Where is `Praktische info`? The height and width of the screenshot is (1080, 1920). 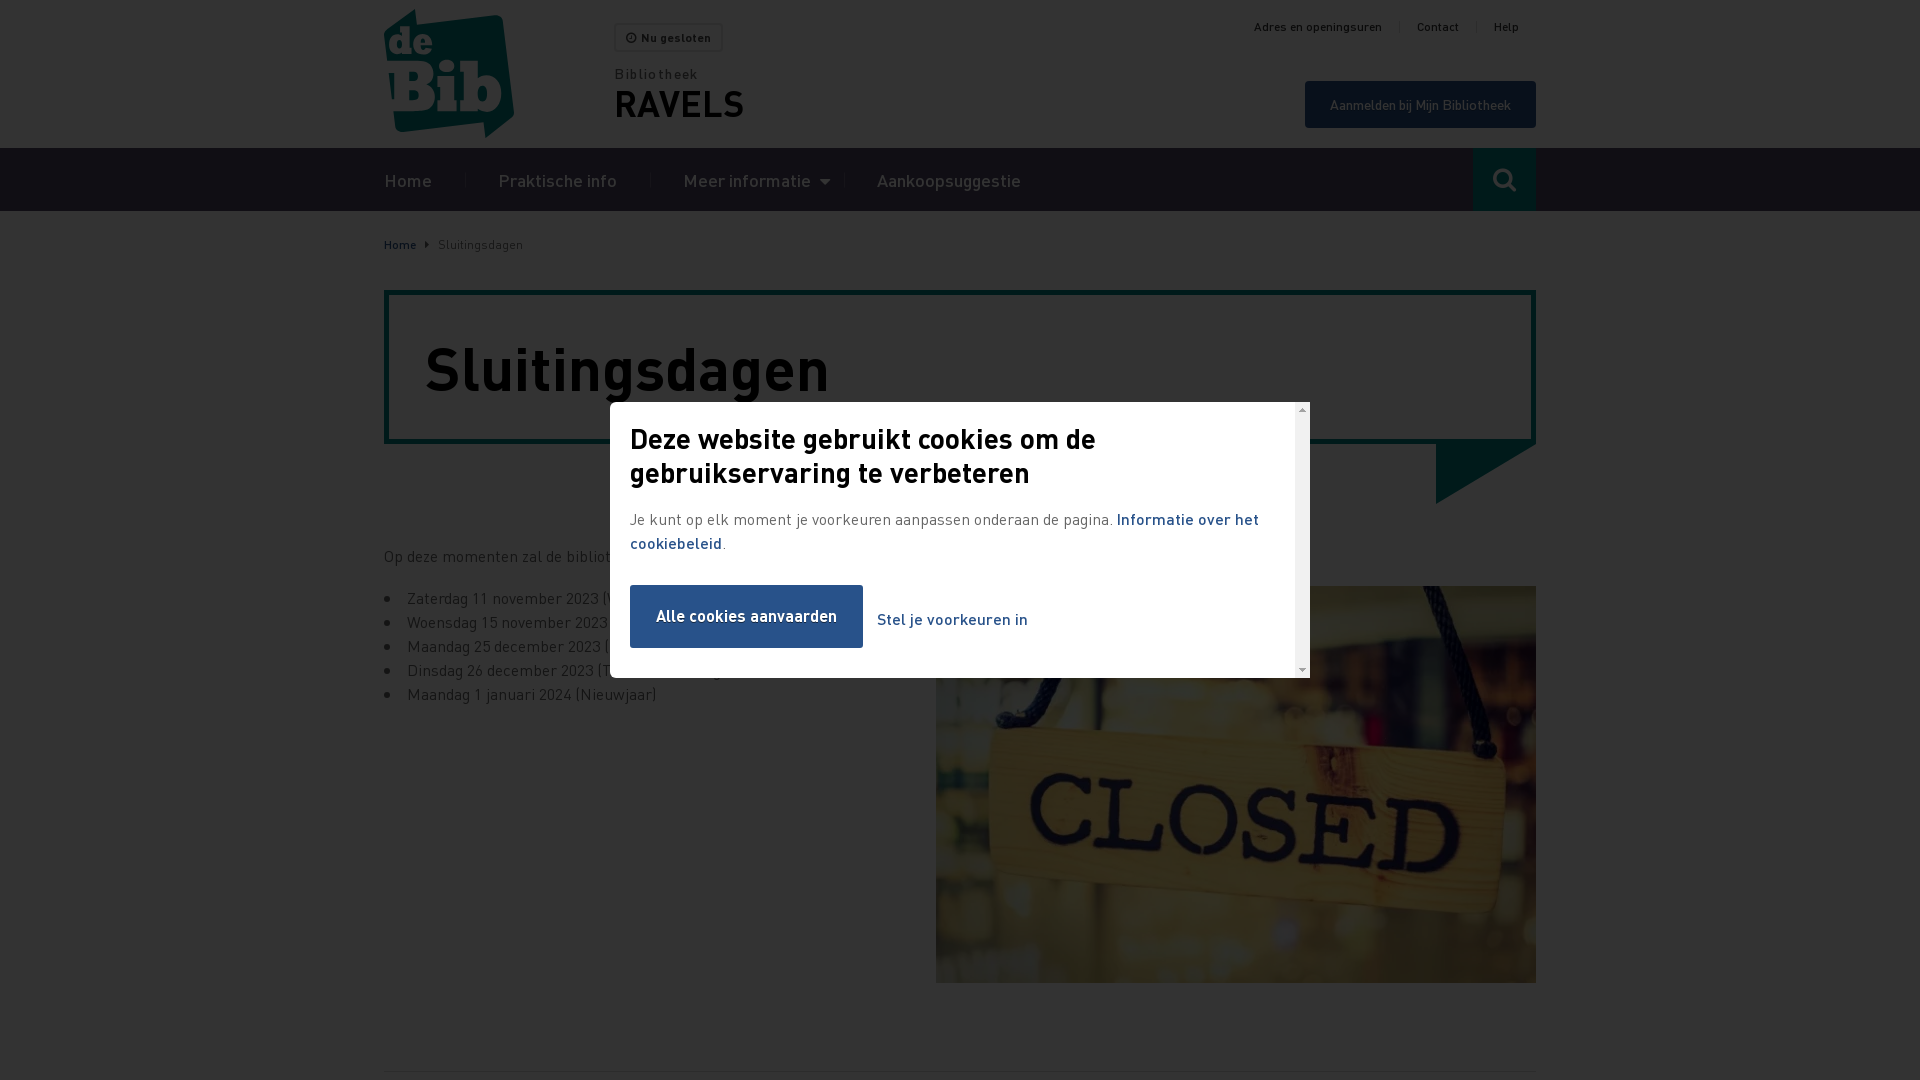
Praktische info is located at coordinates (558, 180).